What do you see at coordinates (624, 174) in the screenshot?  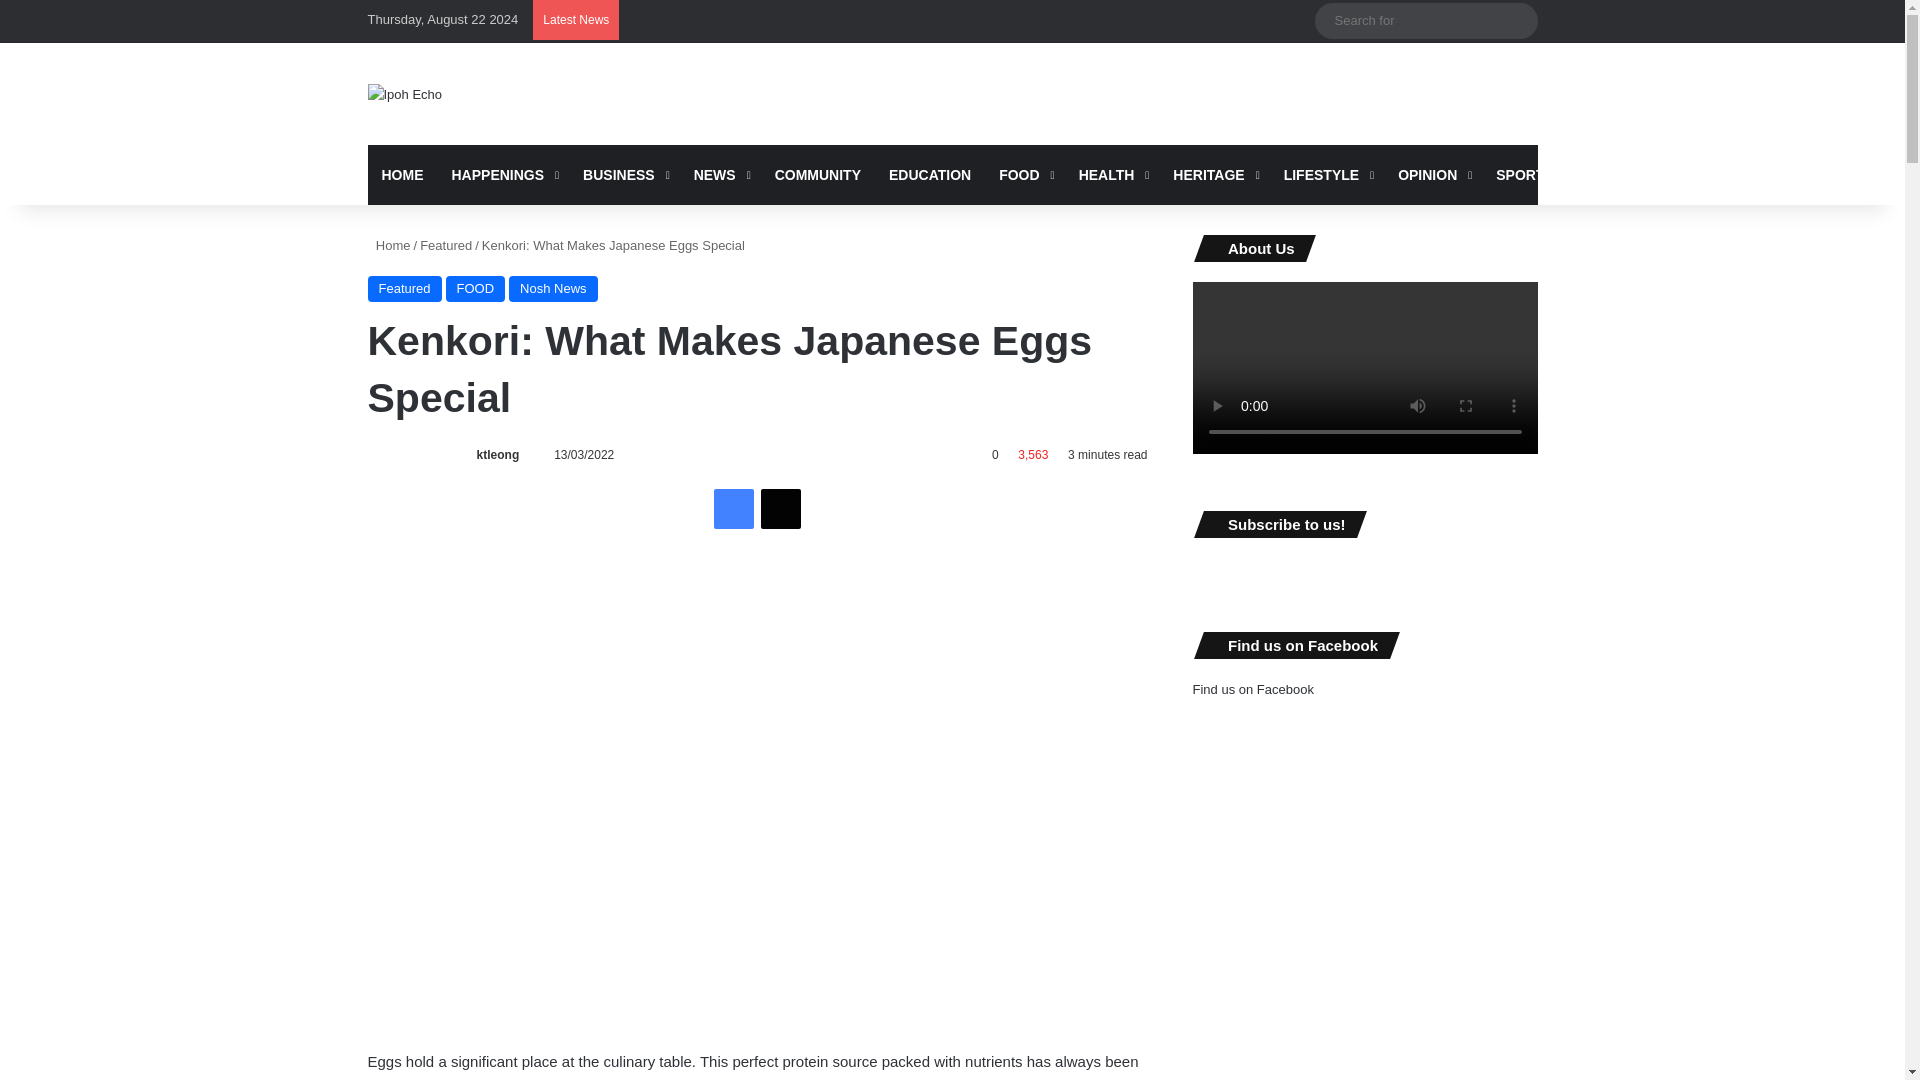 I see `BUSINESS` at bounding box center [624, 174].